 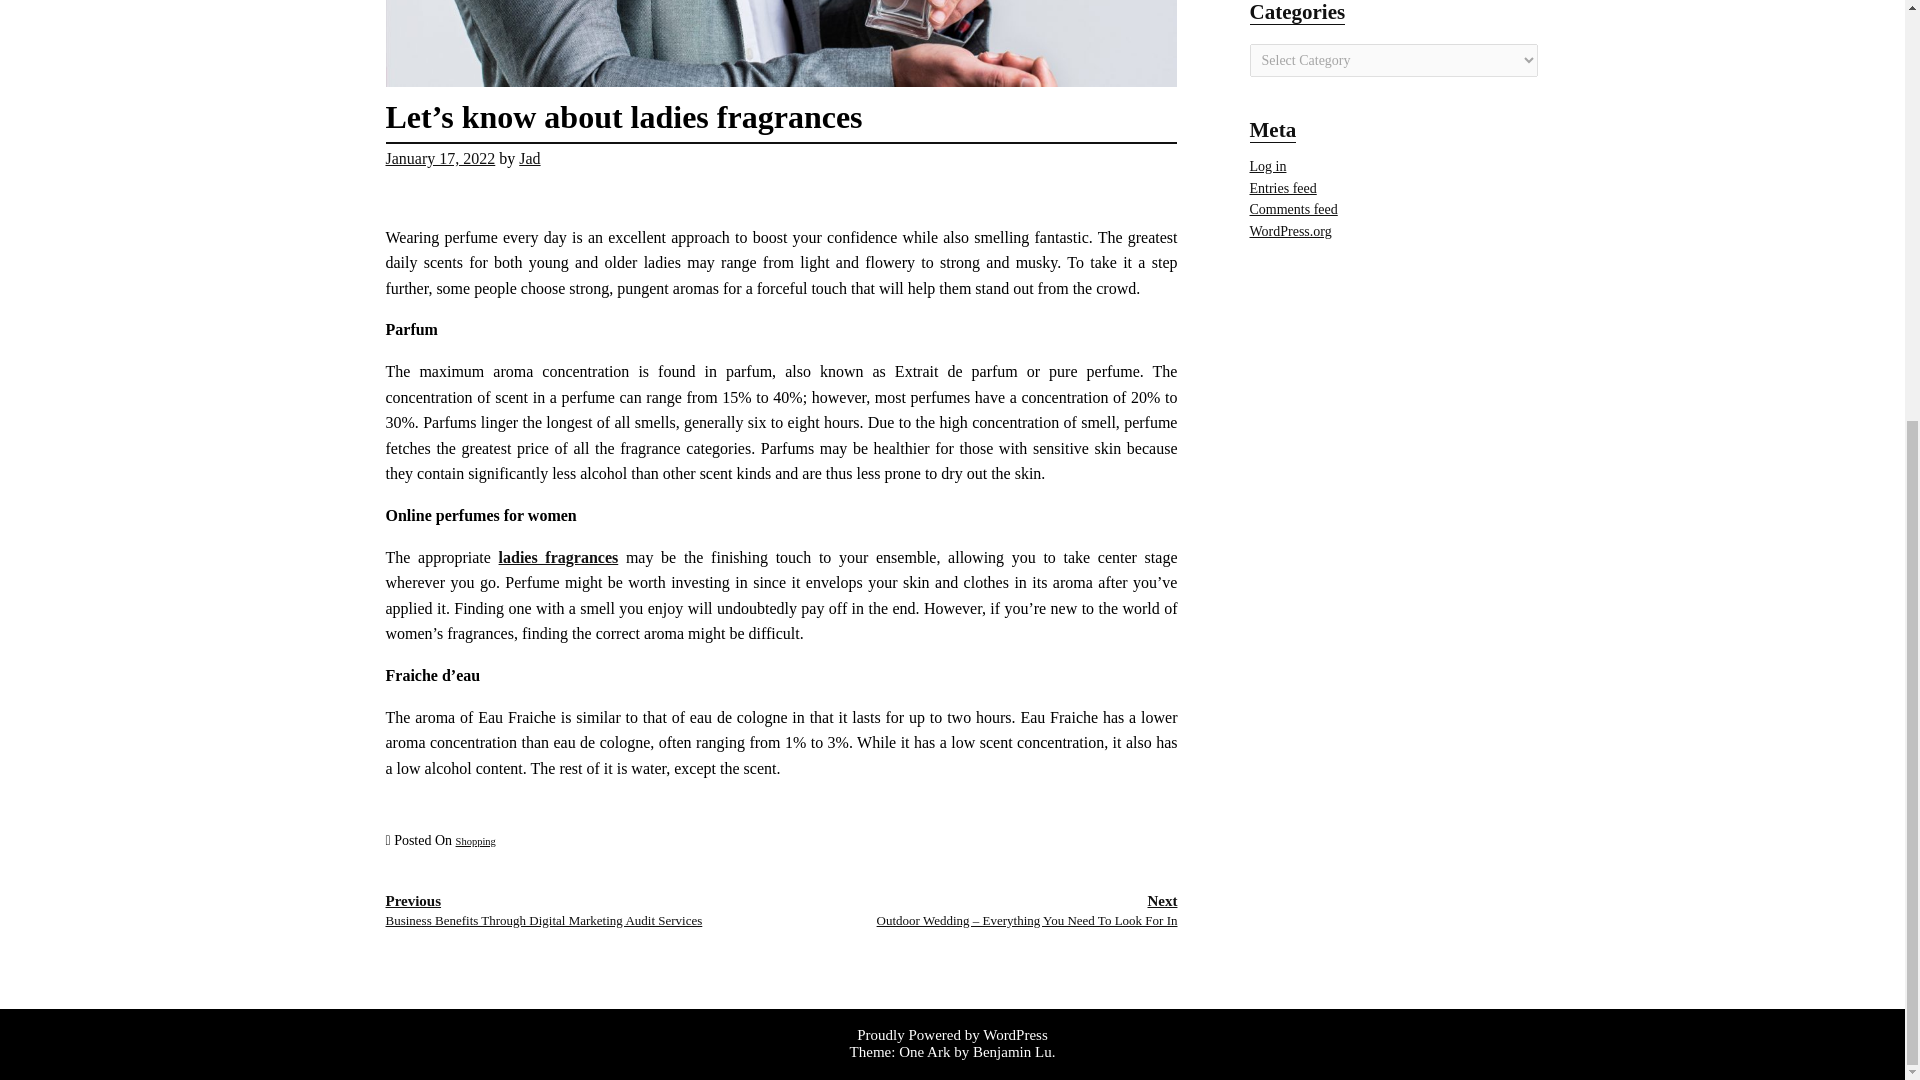 I want to click on WordPress.org, so click(x=1290, y=230).